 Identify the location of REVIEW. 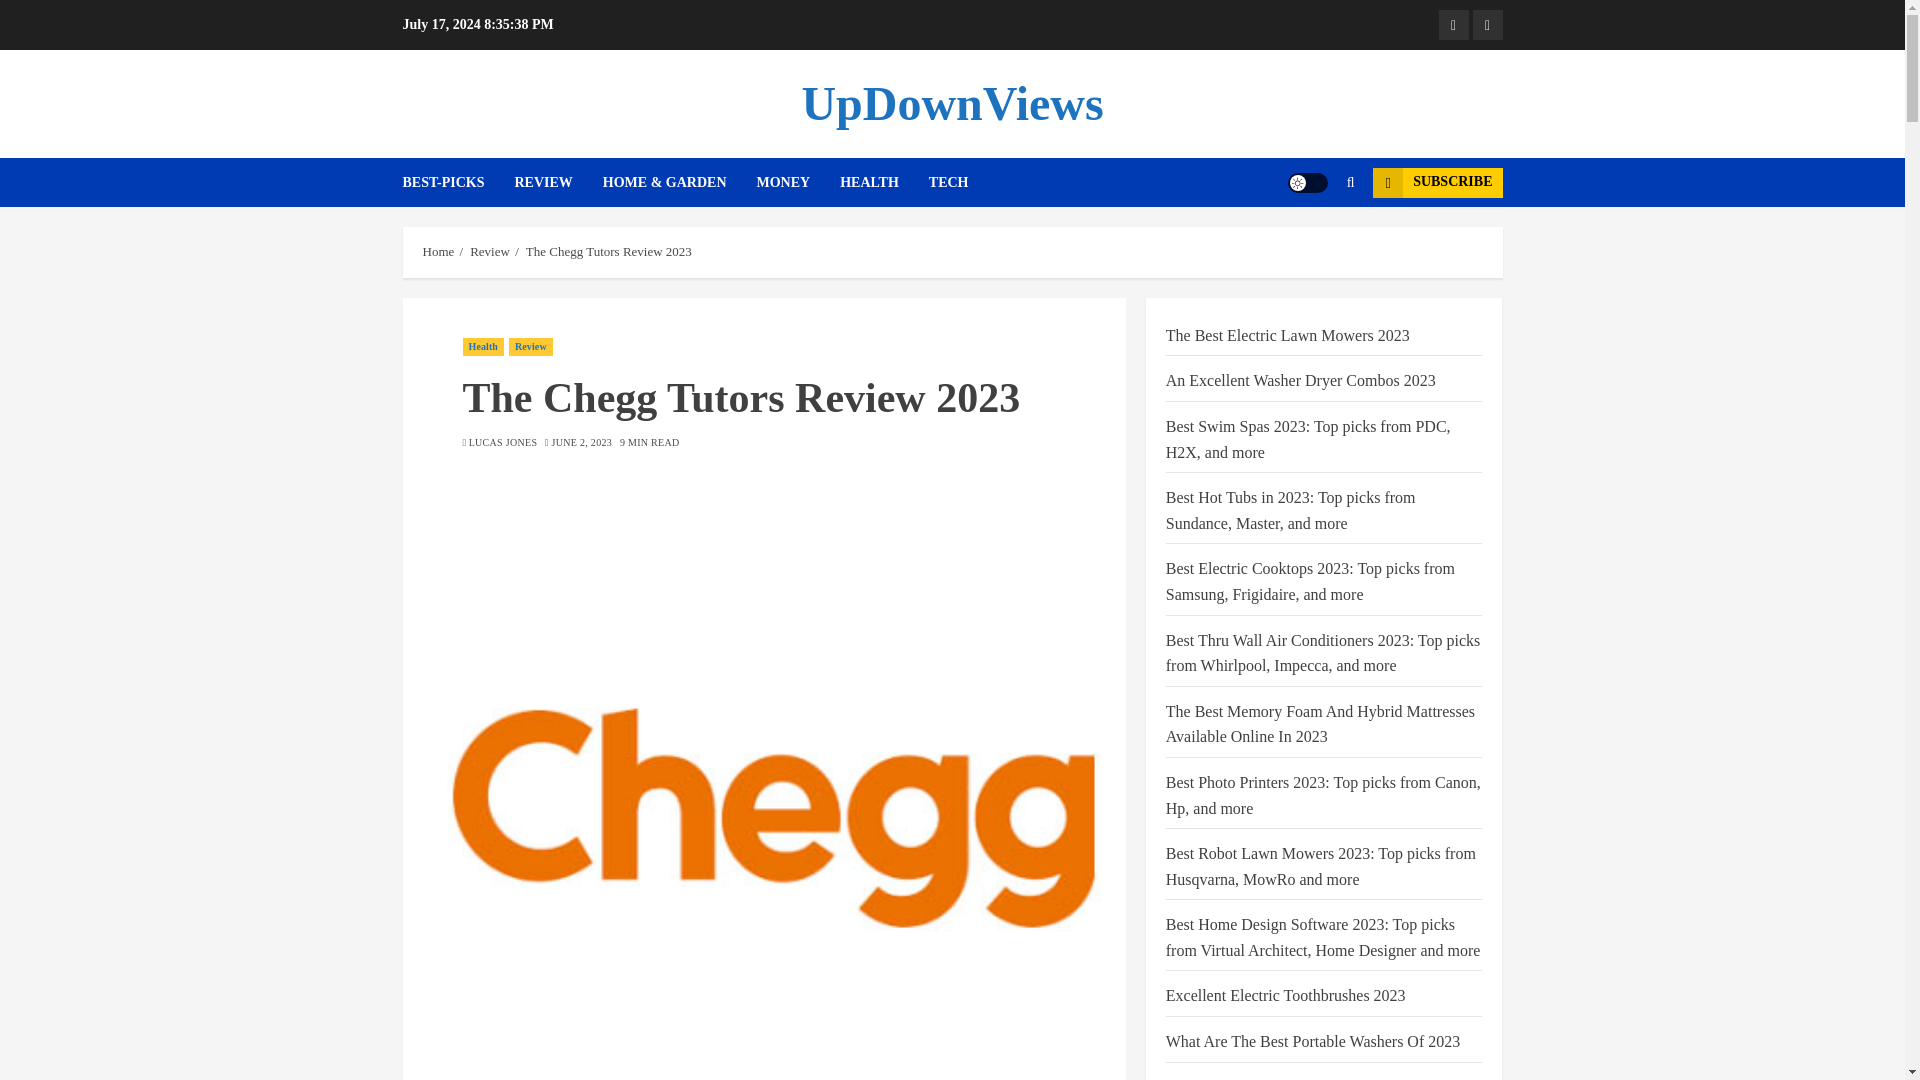
(558, 182).